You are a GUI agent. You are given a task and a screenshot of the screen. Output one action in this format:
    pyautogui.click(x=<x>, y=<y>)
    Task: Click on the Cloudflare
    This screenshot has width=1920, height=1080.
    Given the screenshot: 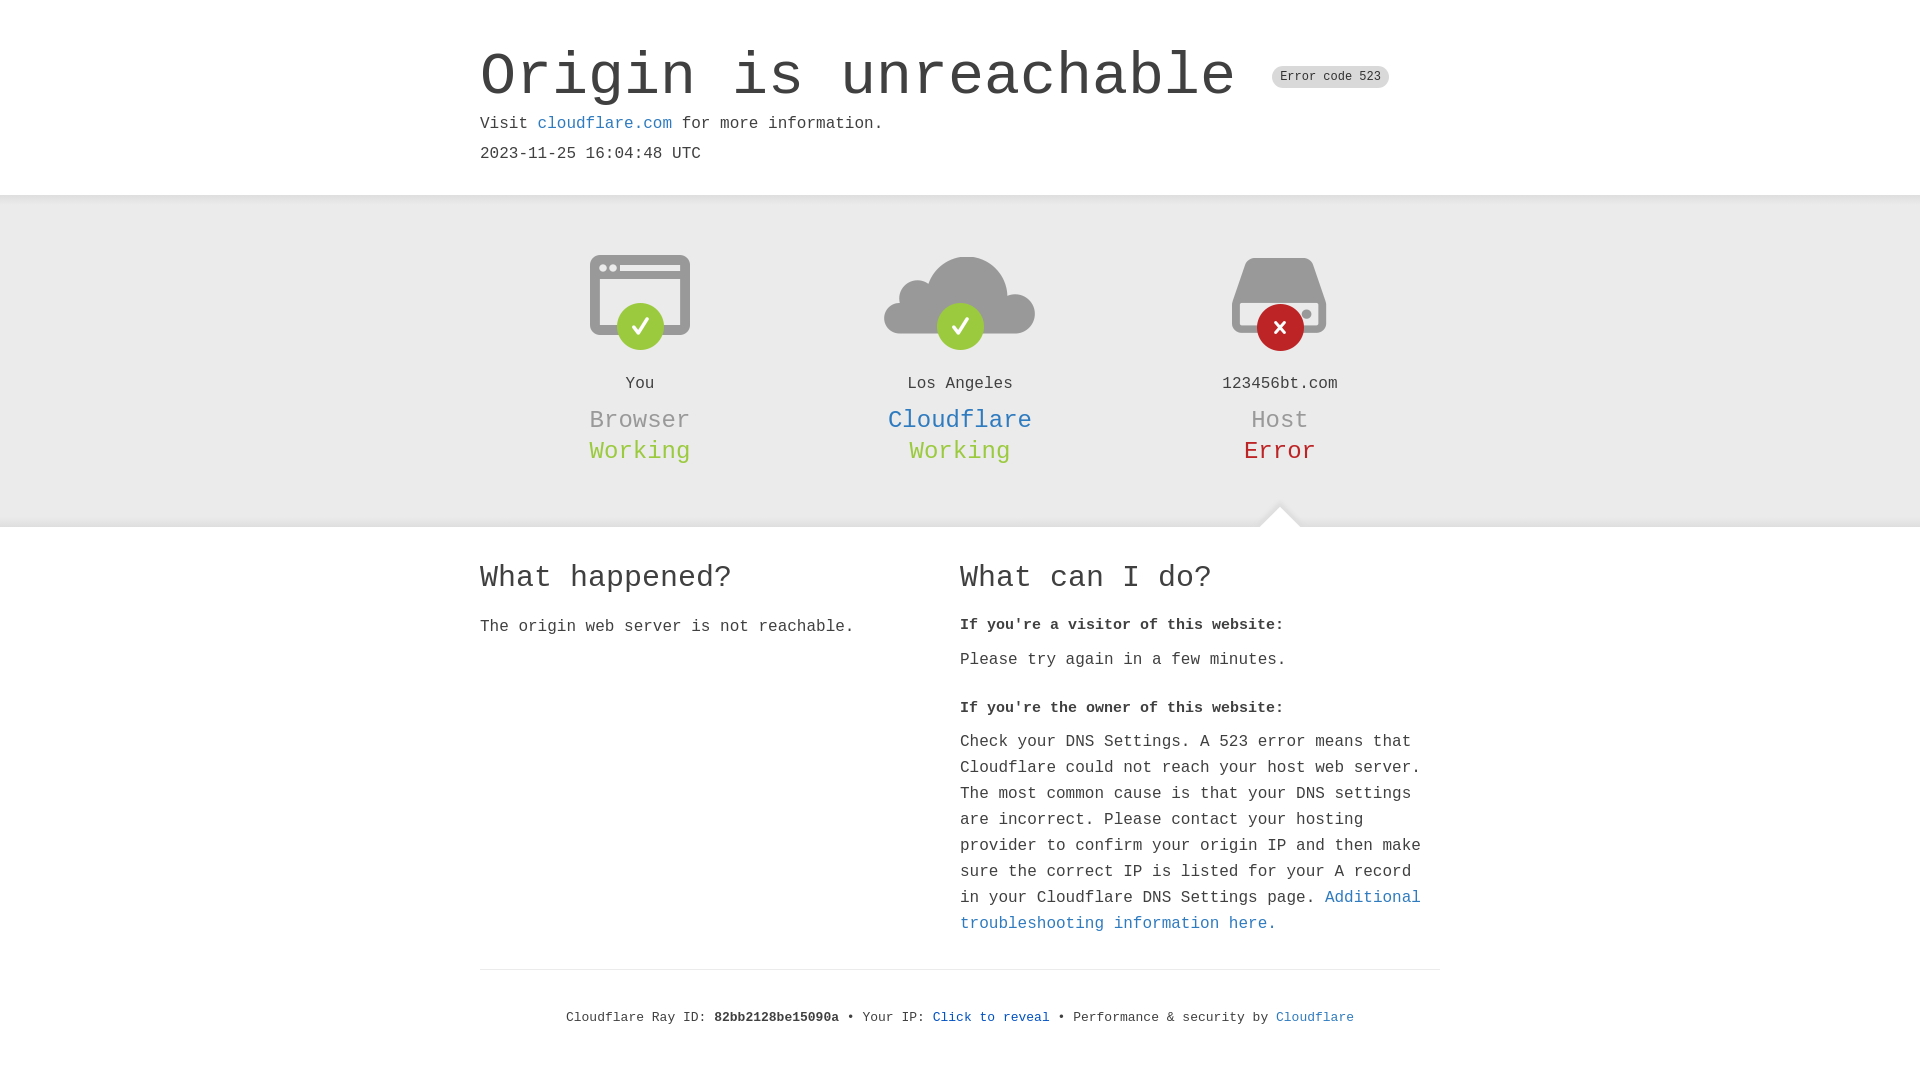 What is the action you would take?
    pyautogui.click(x=960, y=420)
    